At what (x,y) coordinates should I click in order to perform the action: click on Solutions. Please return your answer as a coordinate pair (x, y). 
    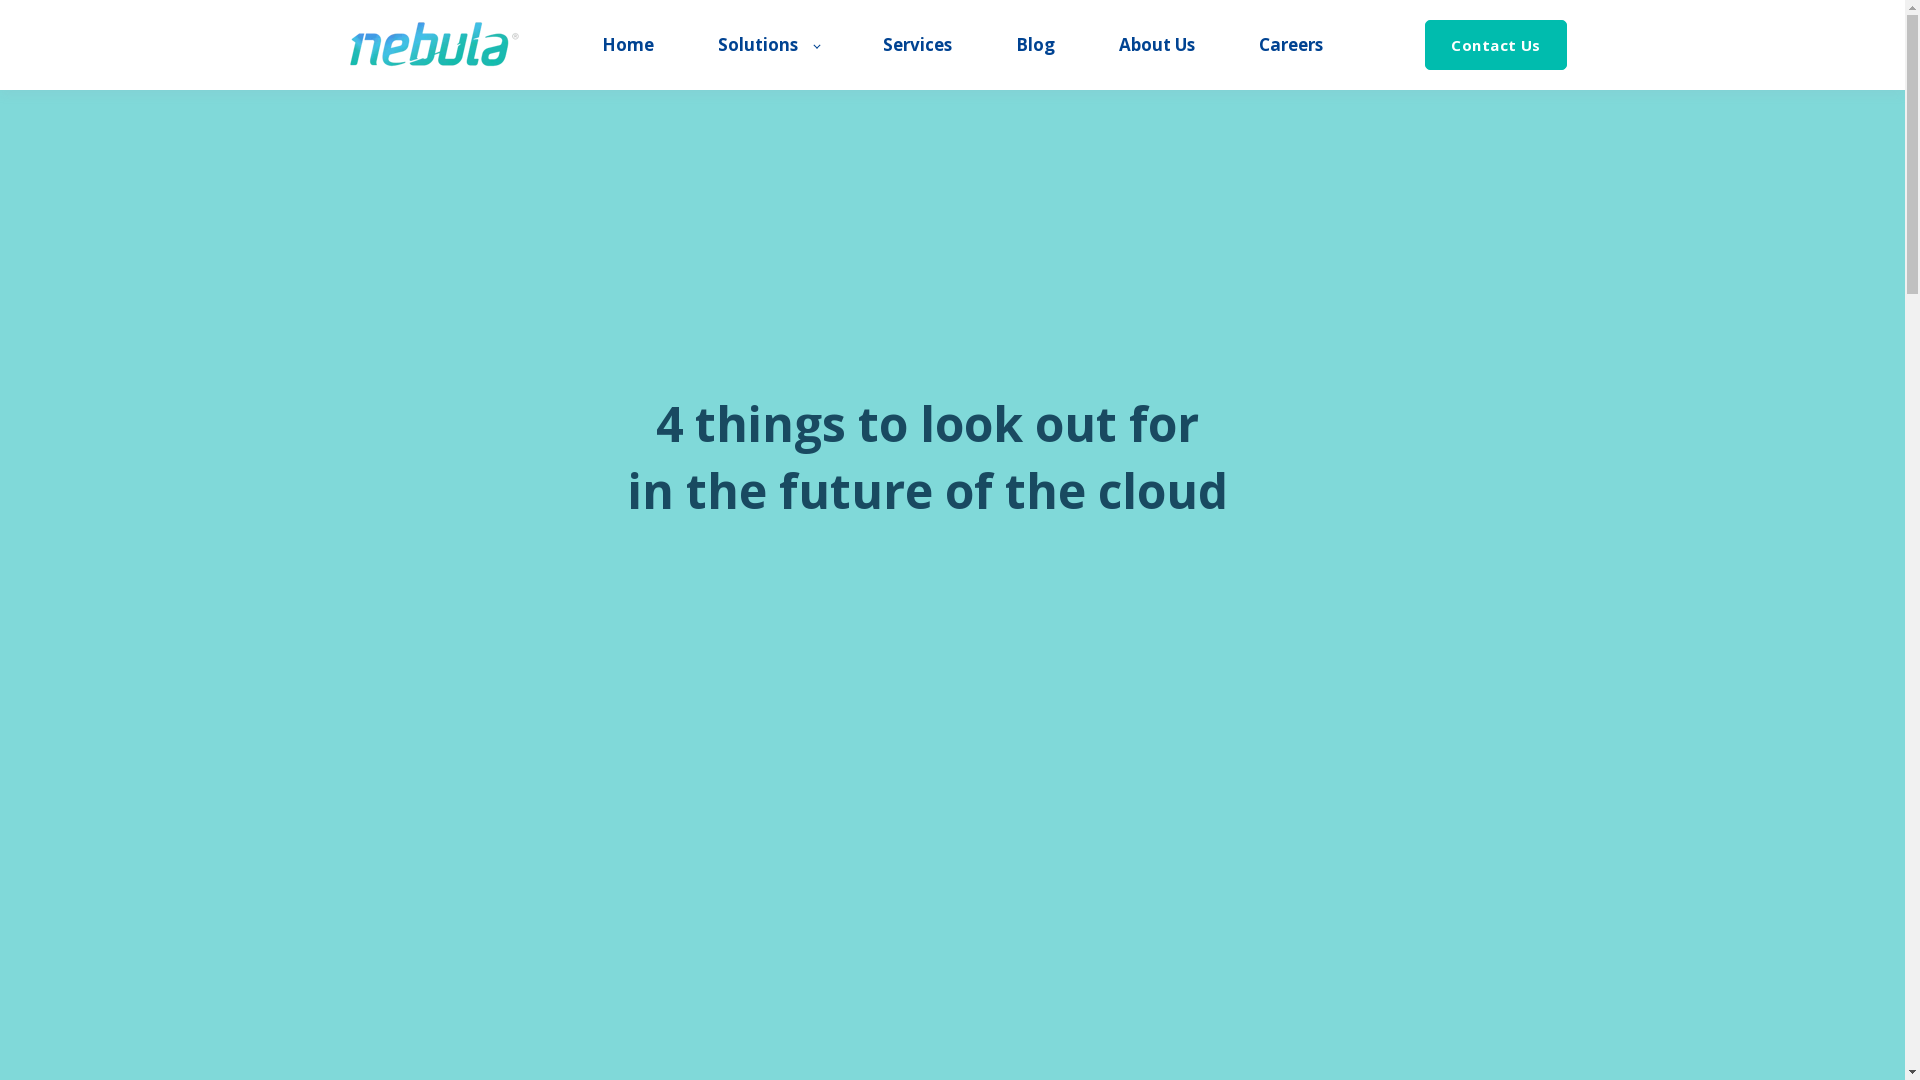
    Looking at the image, I should click on (768, 45).